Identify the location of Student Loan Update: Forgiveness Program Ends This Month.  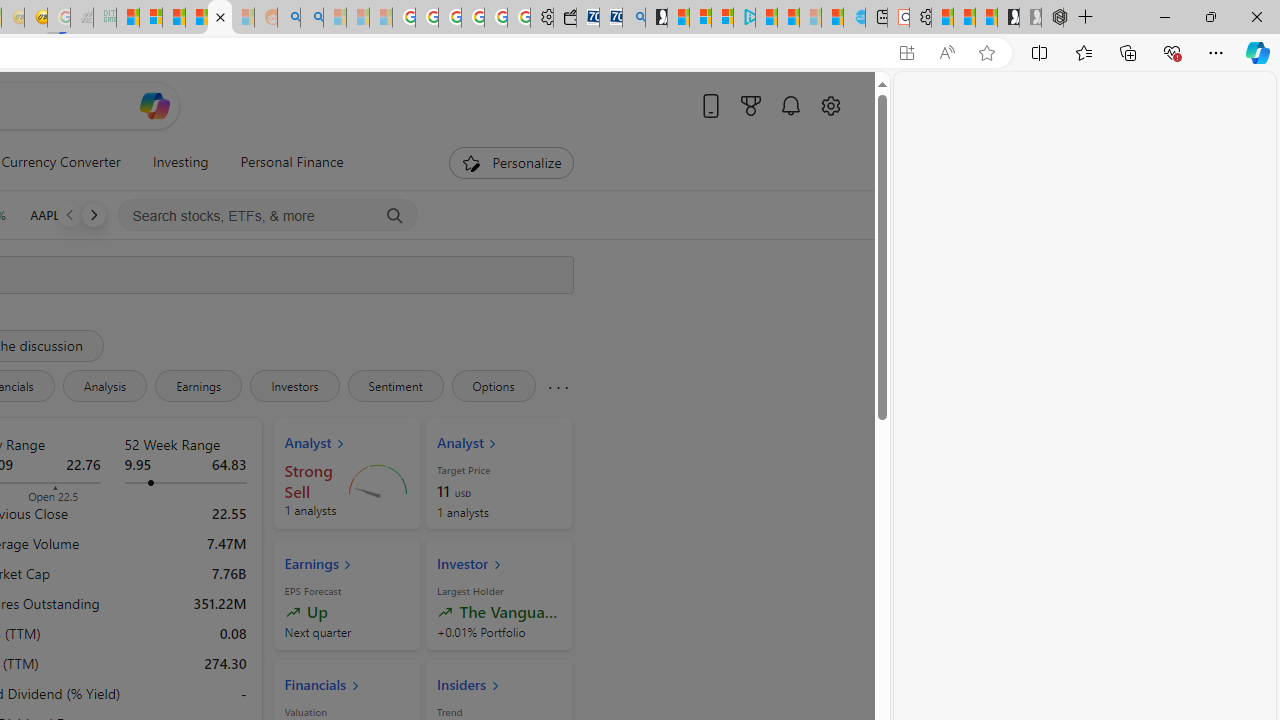
(196, 18).